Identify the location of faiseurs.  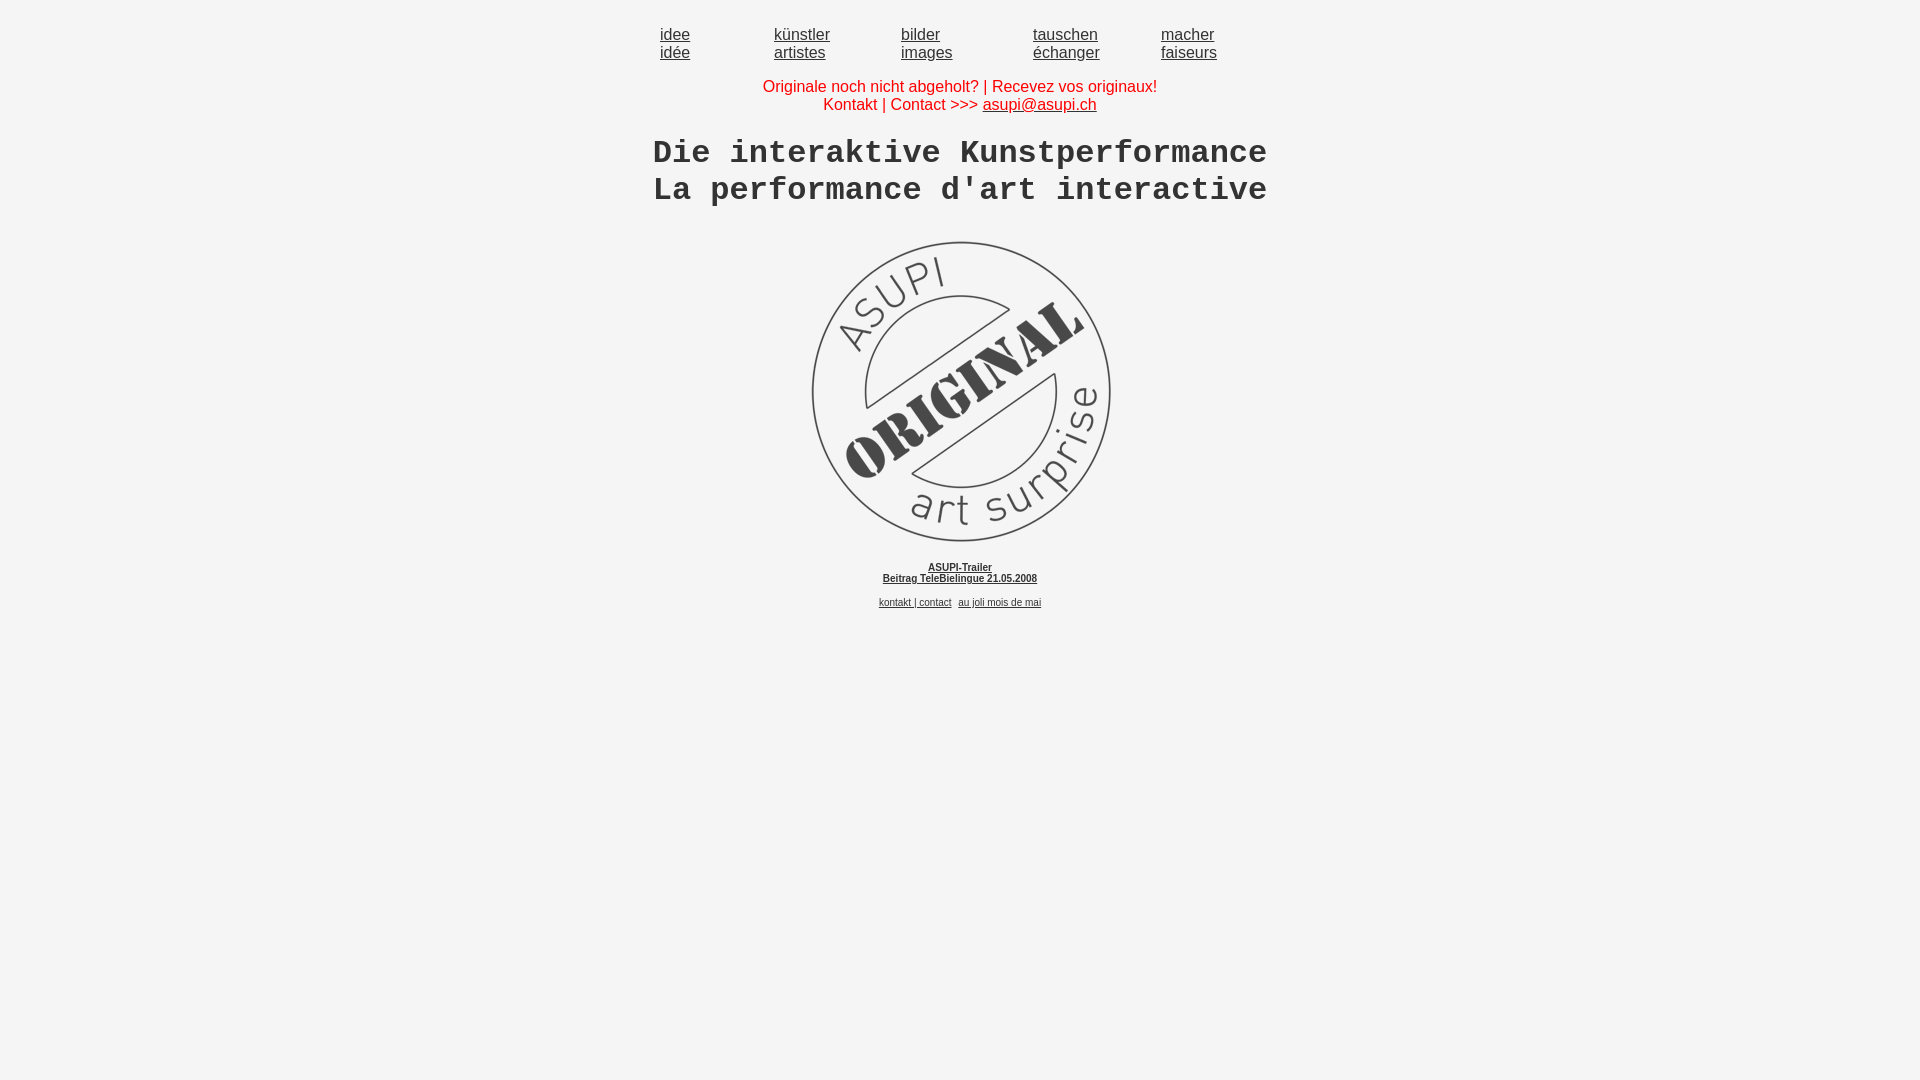
(1189, 52).